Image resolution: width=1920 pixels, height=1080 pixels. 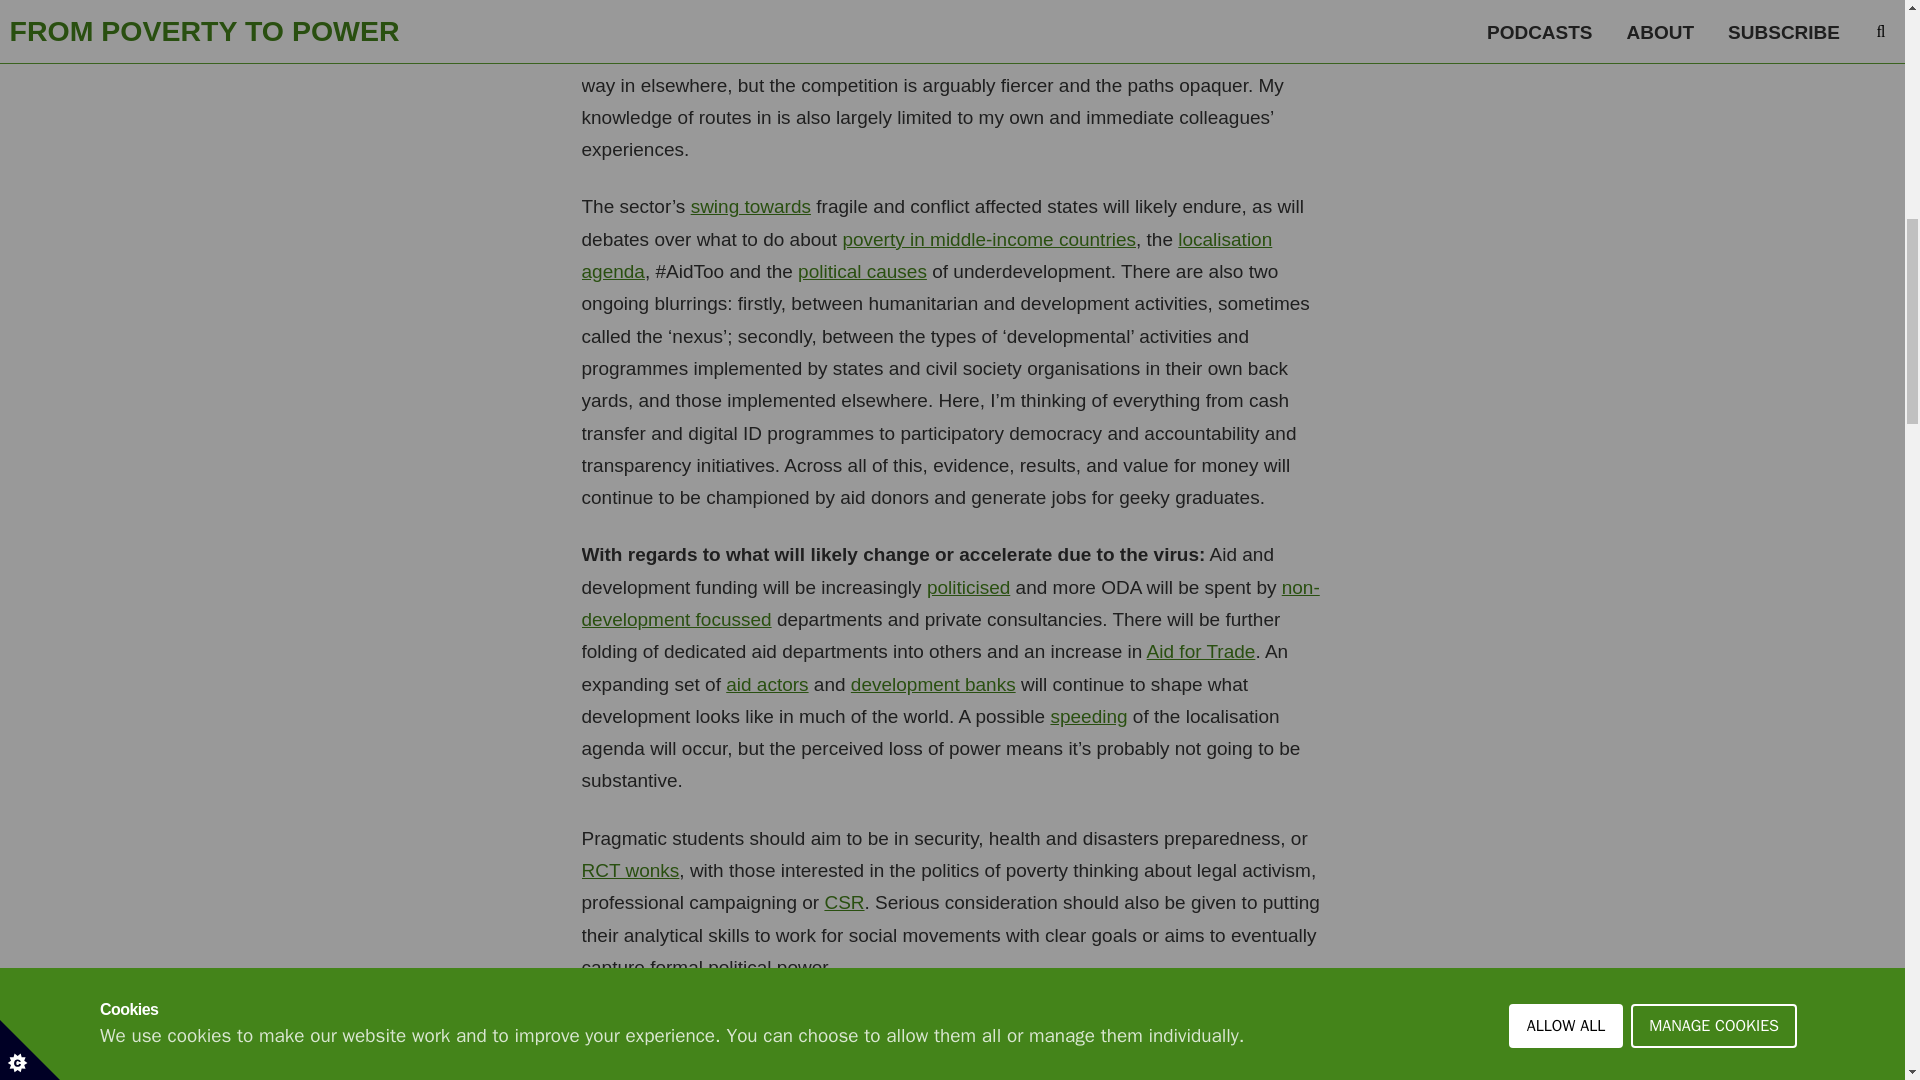 What do you see at coordinates (1088, 716) in the screenshot?
I see `speeding` at bounding box center [1088, 716].